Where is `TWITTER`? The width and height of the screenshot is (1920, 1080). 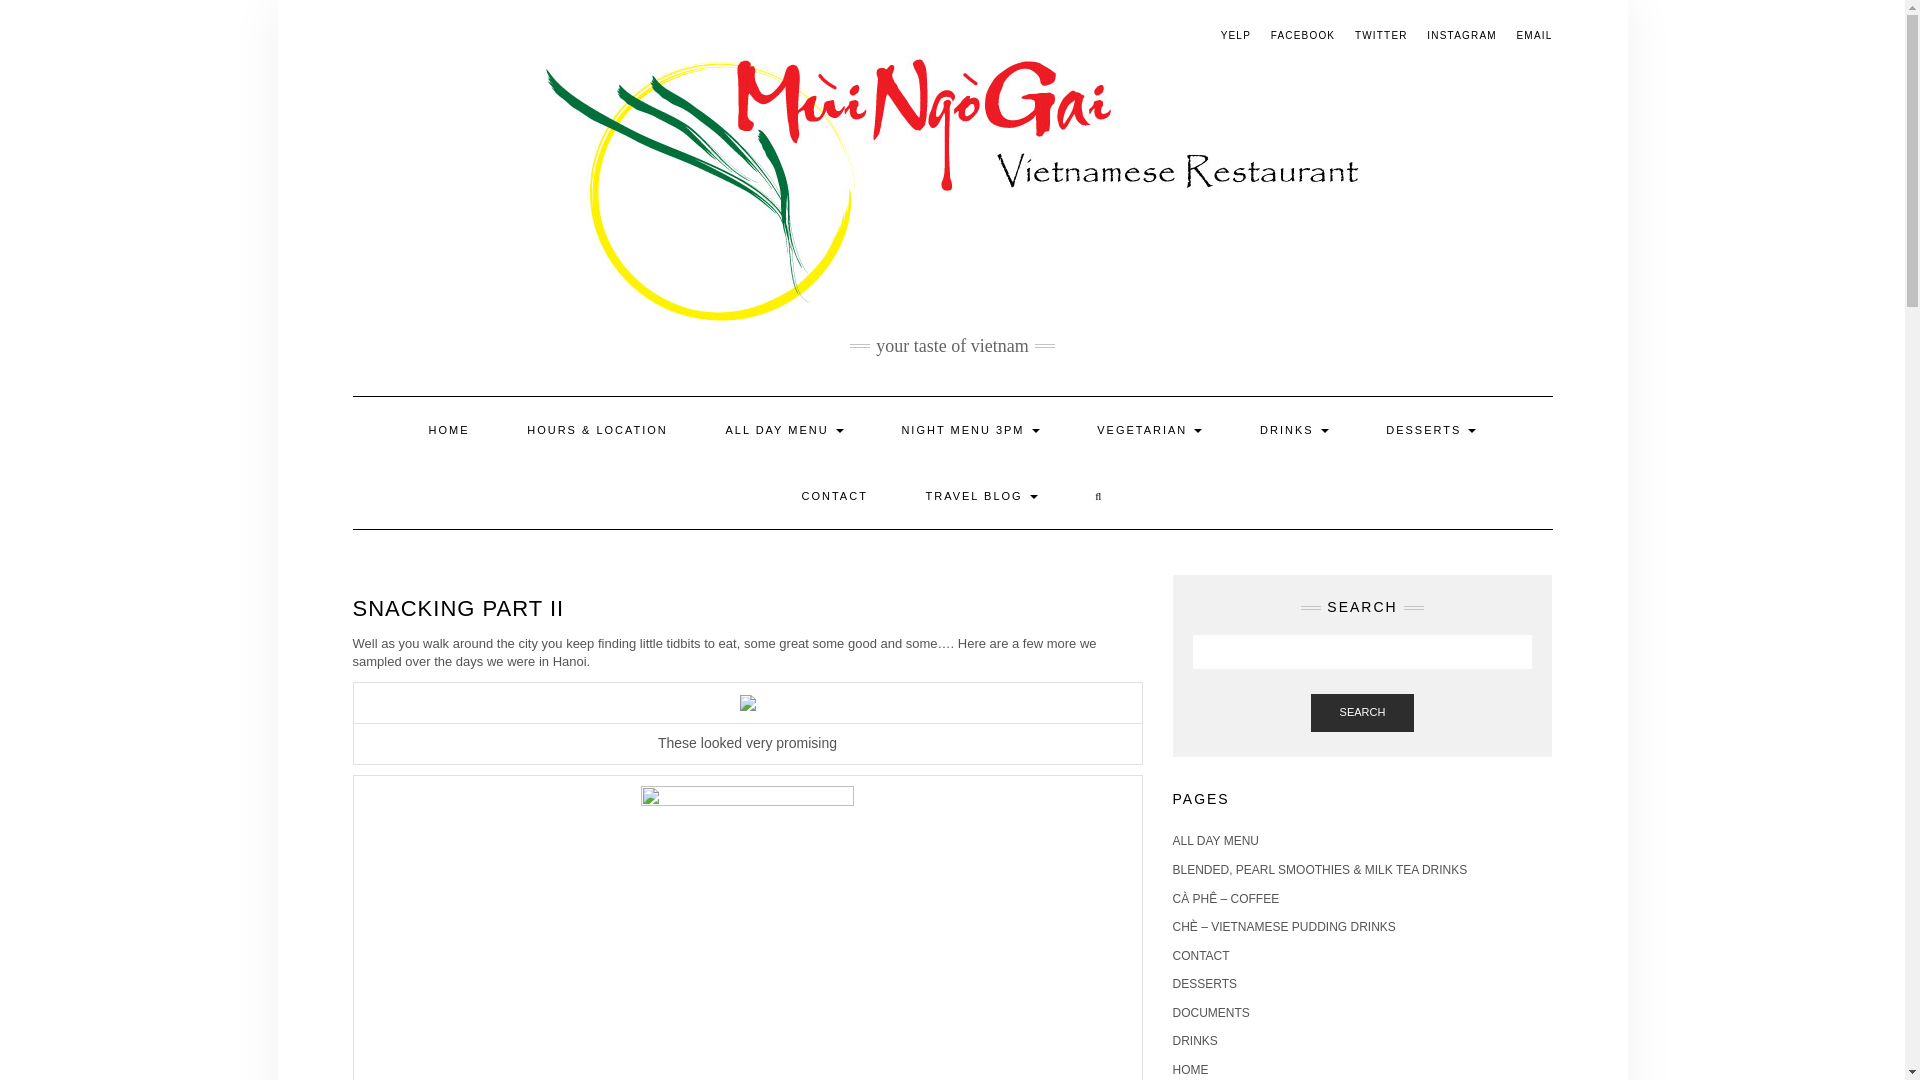
TWITTER is located at coordinates (1381, 36).